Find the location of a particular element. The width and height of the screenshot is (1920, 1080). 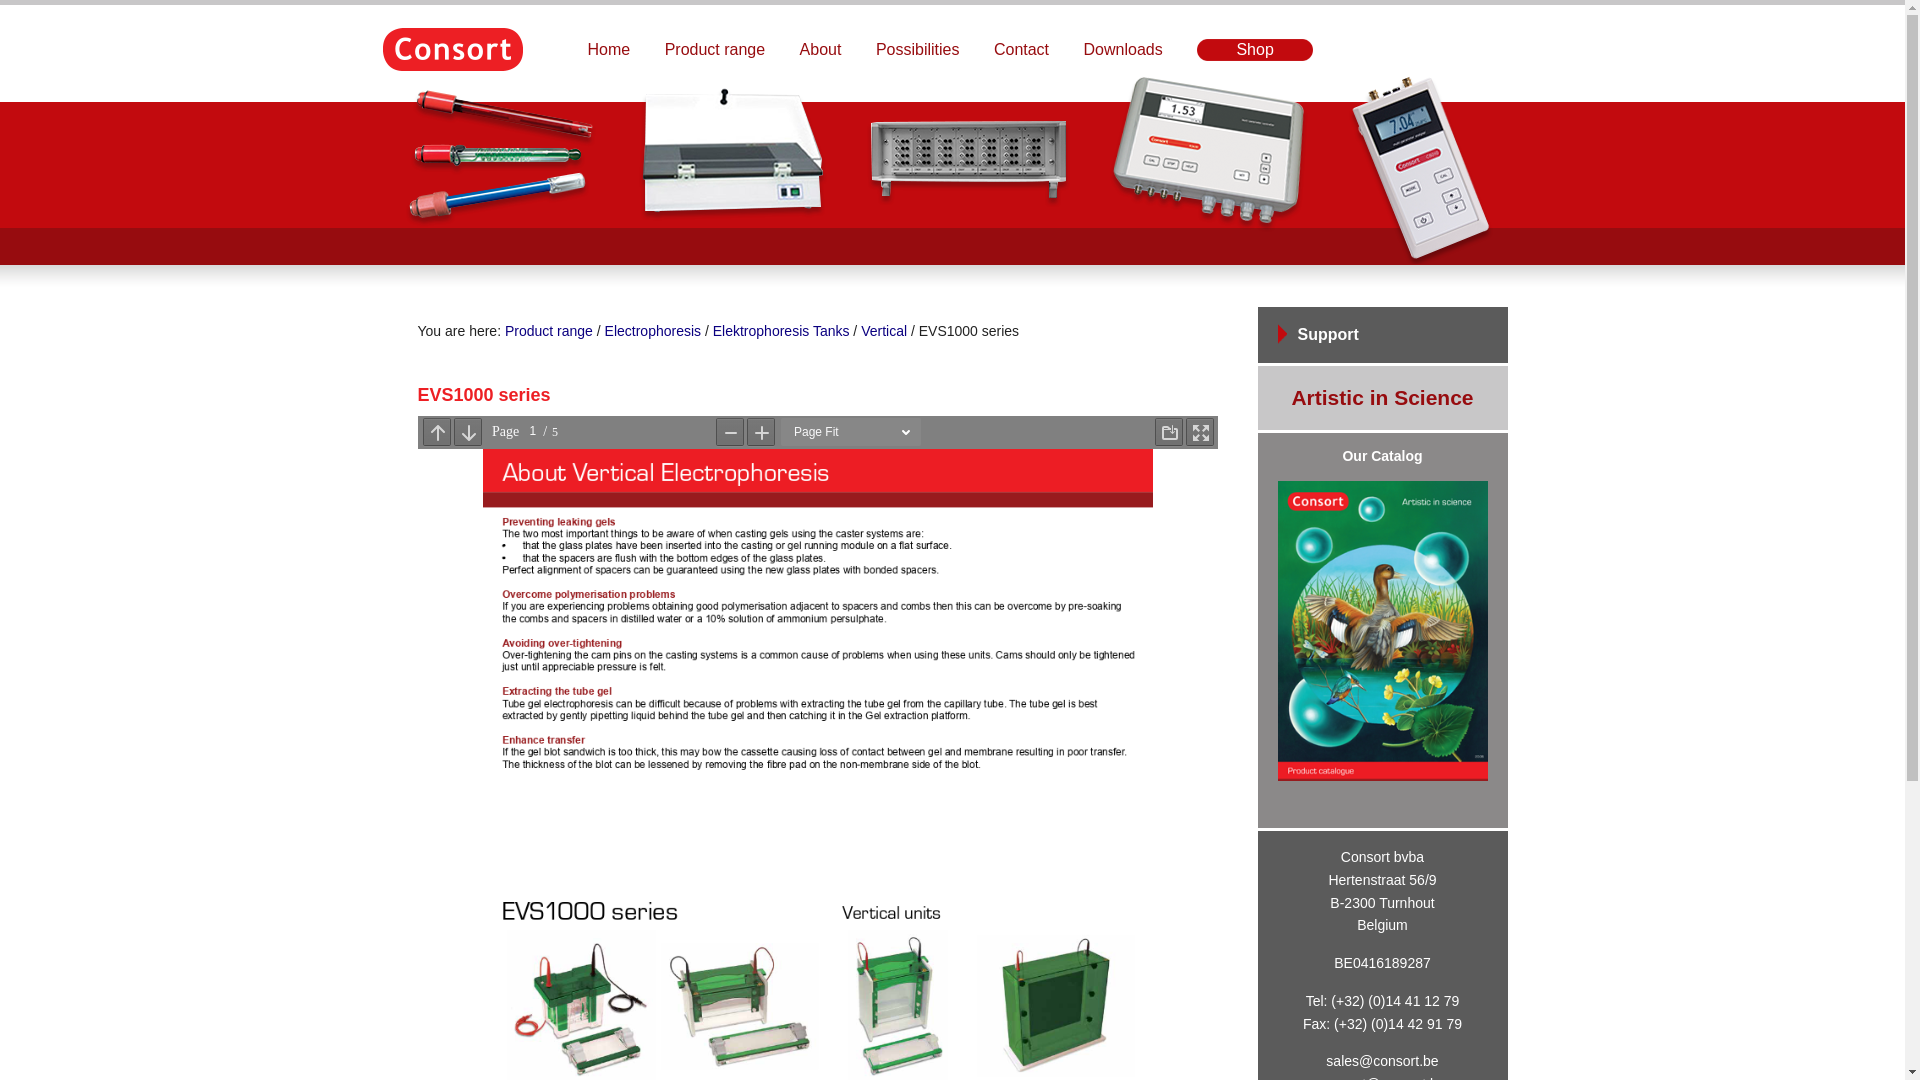

Elektrophoresis Tanks is located at coordinates (782, 331).